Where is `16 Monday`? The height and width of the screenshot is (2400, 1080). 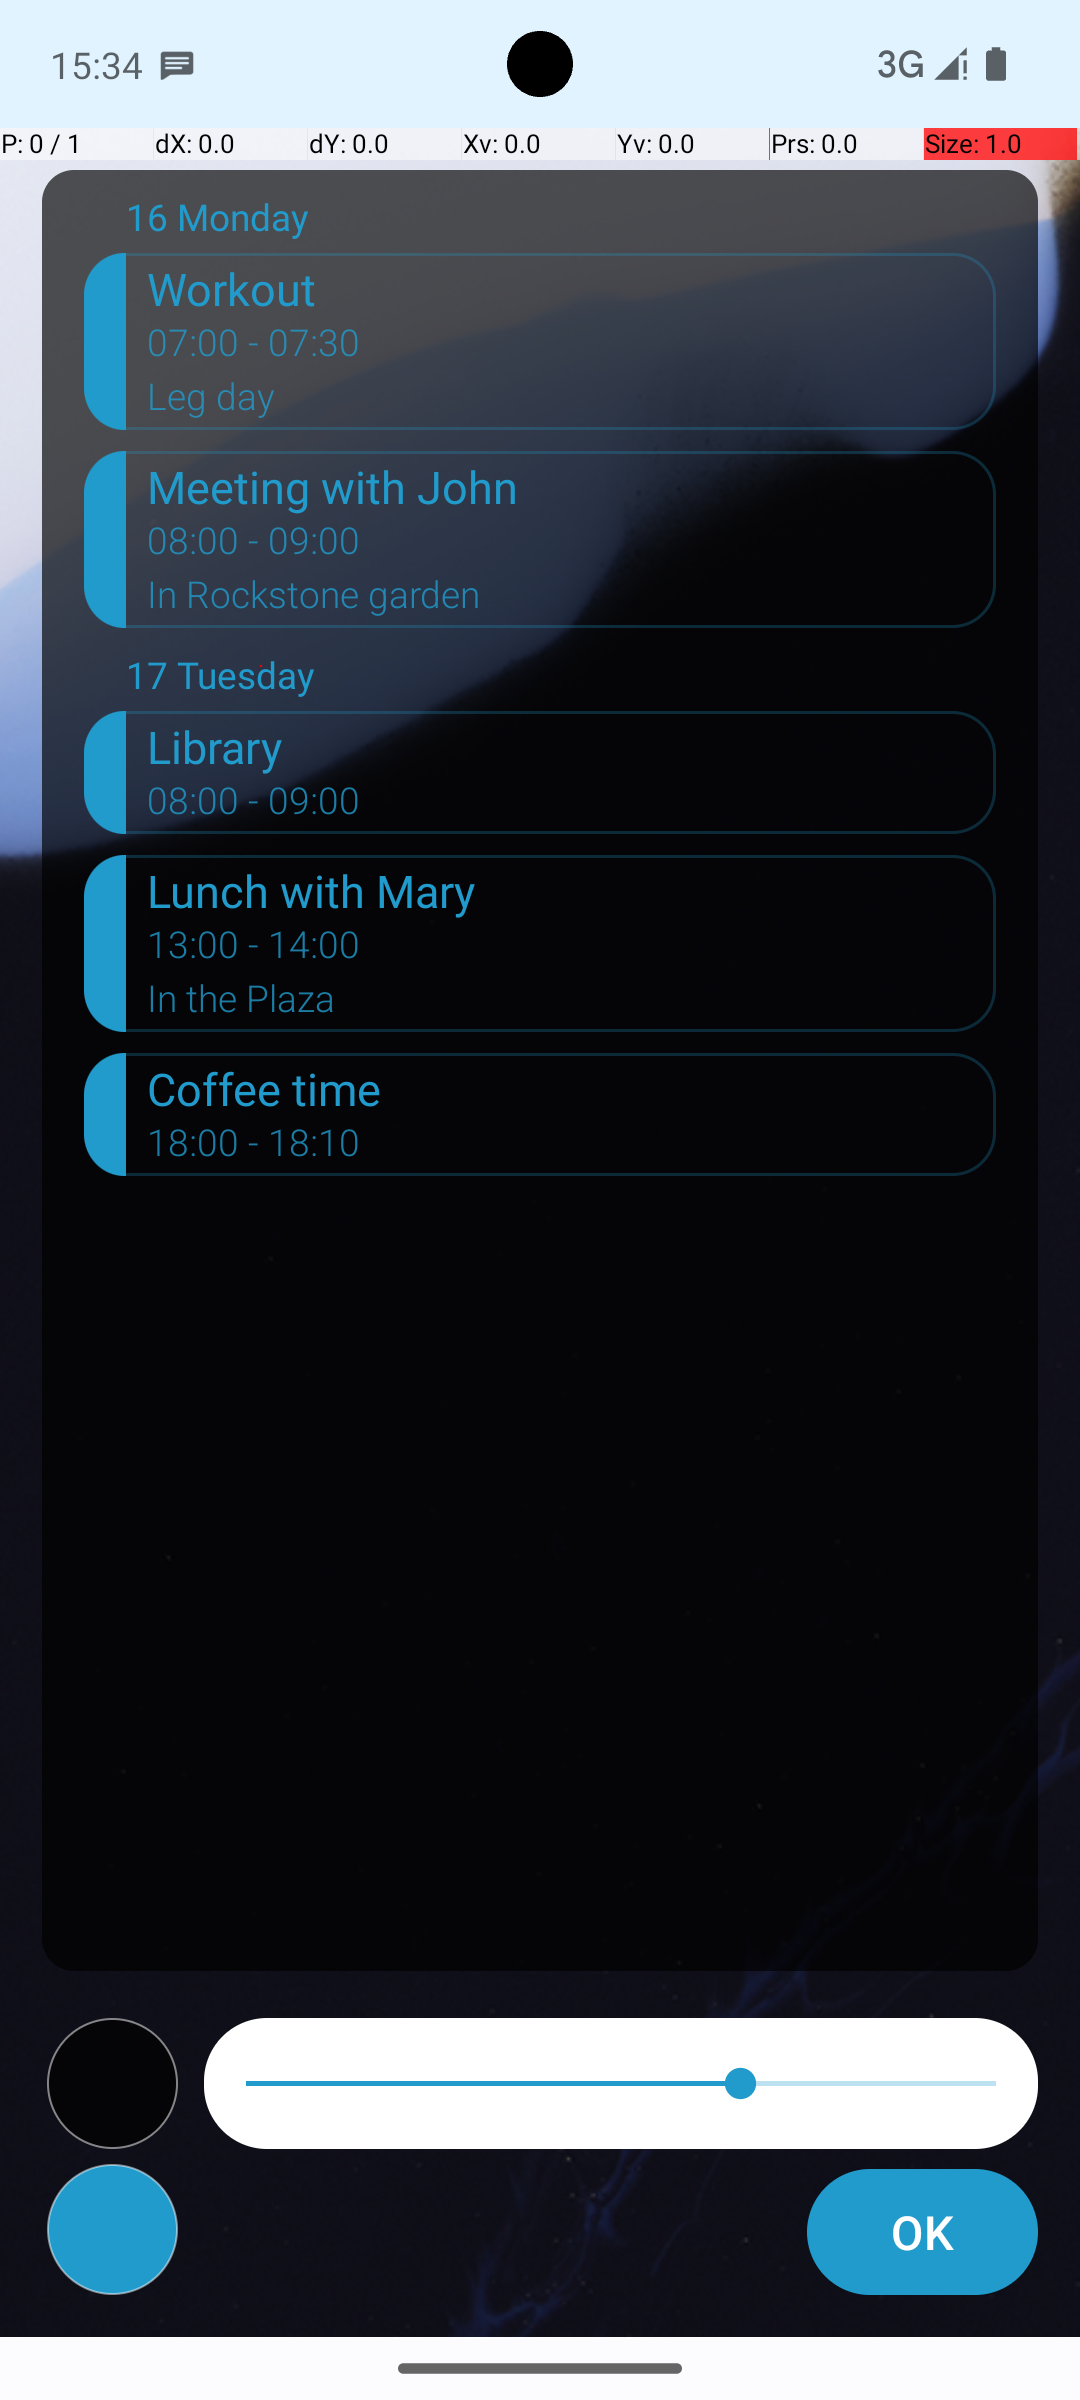
16 Monday is located at coordinates (561, 222).